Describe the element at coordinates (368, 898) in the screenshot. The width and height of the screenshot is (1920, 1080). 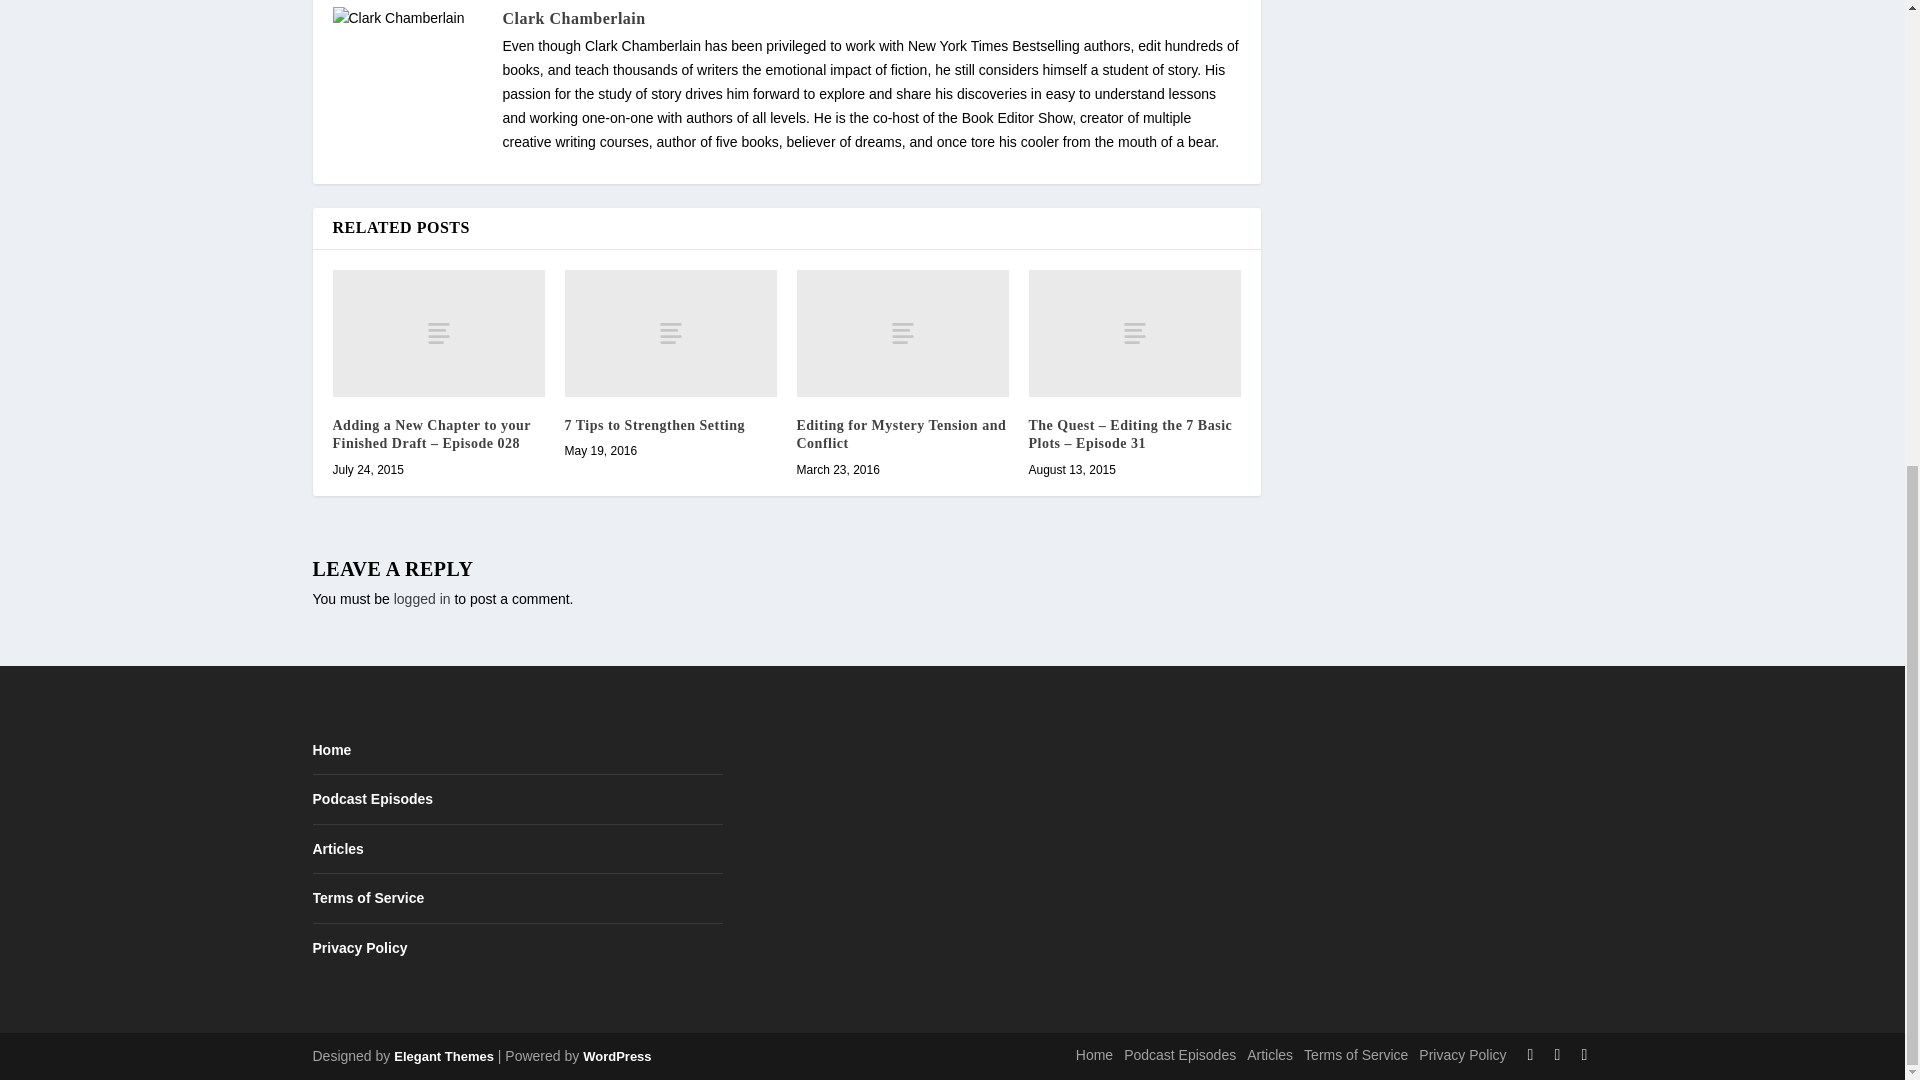
I see `Terms of Service` at that location.